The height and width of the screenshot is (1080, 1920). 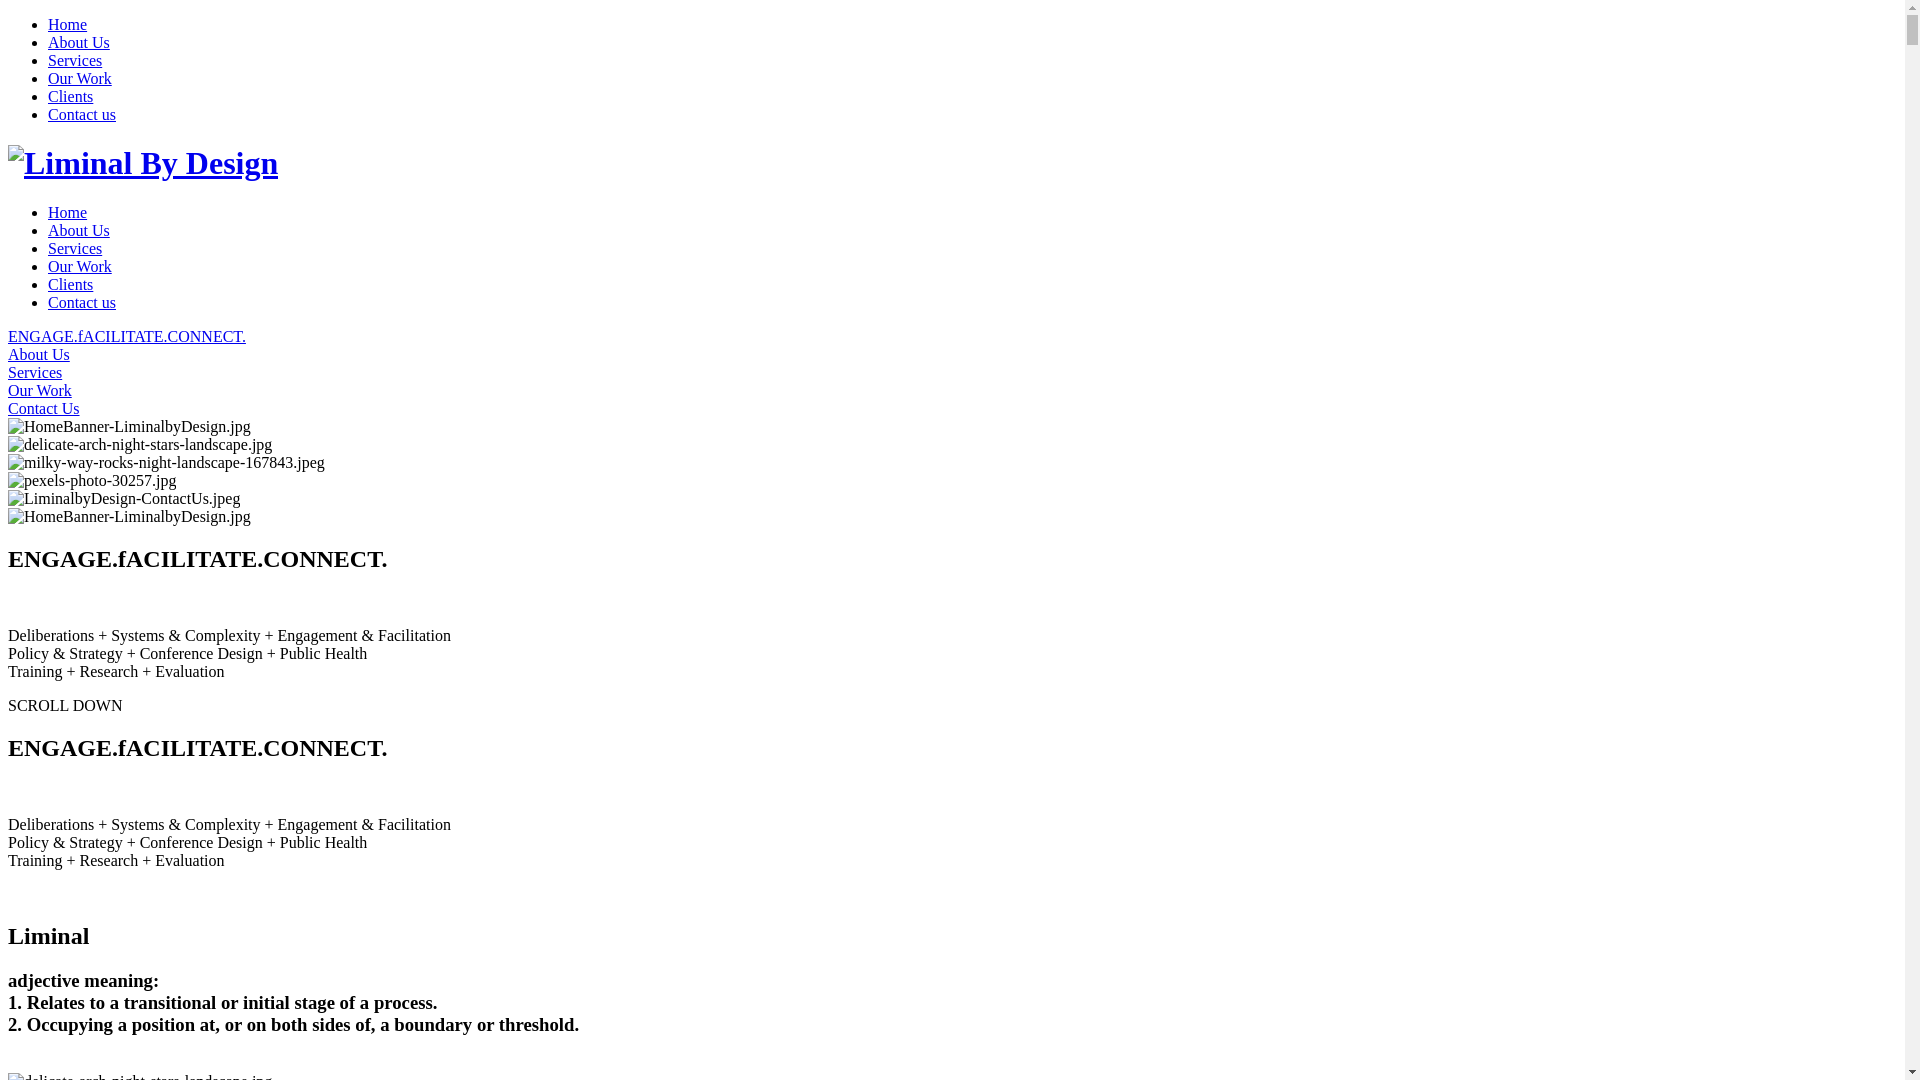 I want to click on Services, so click(x=952, y=373).